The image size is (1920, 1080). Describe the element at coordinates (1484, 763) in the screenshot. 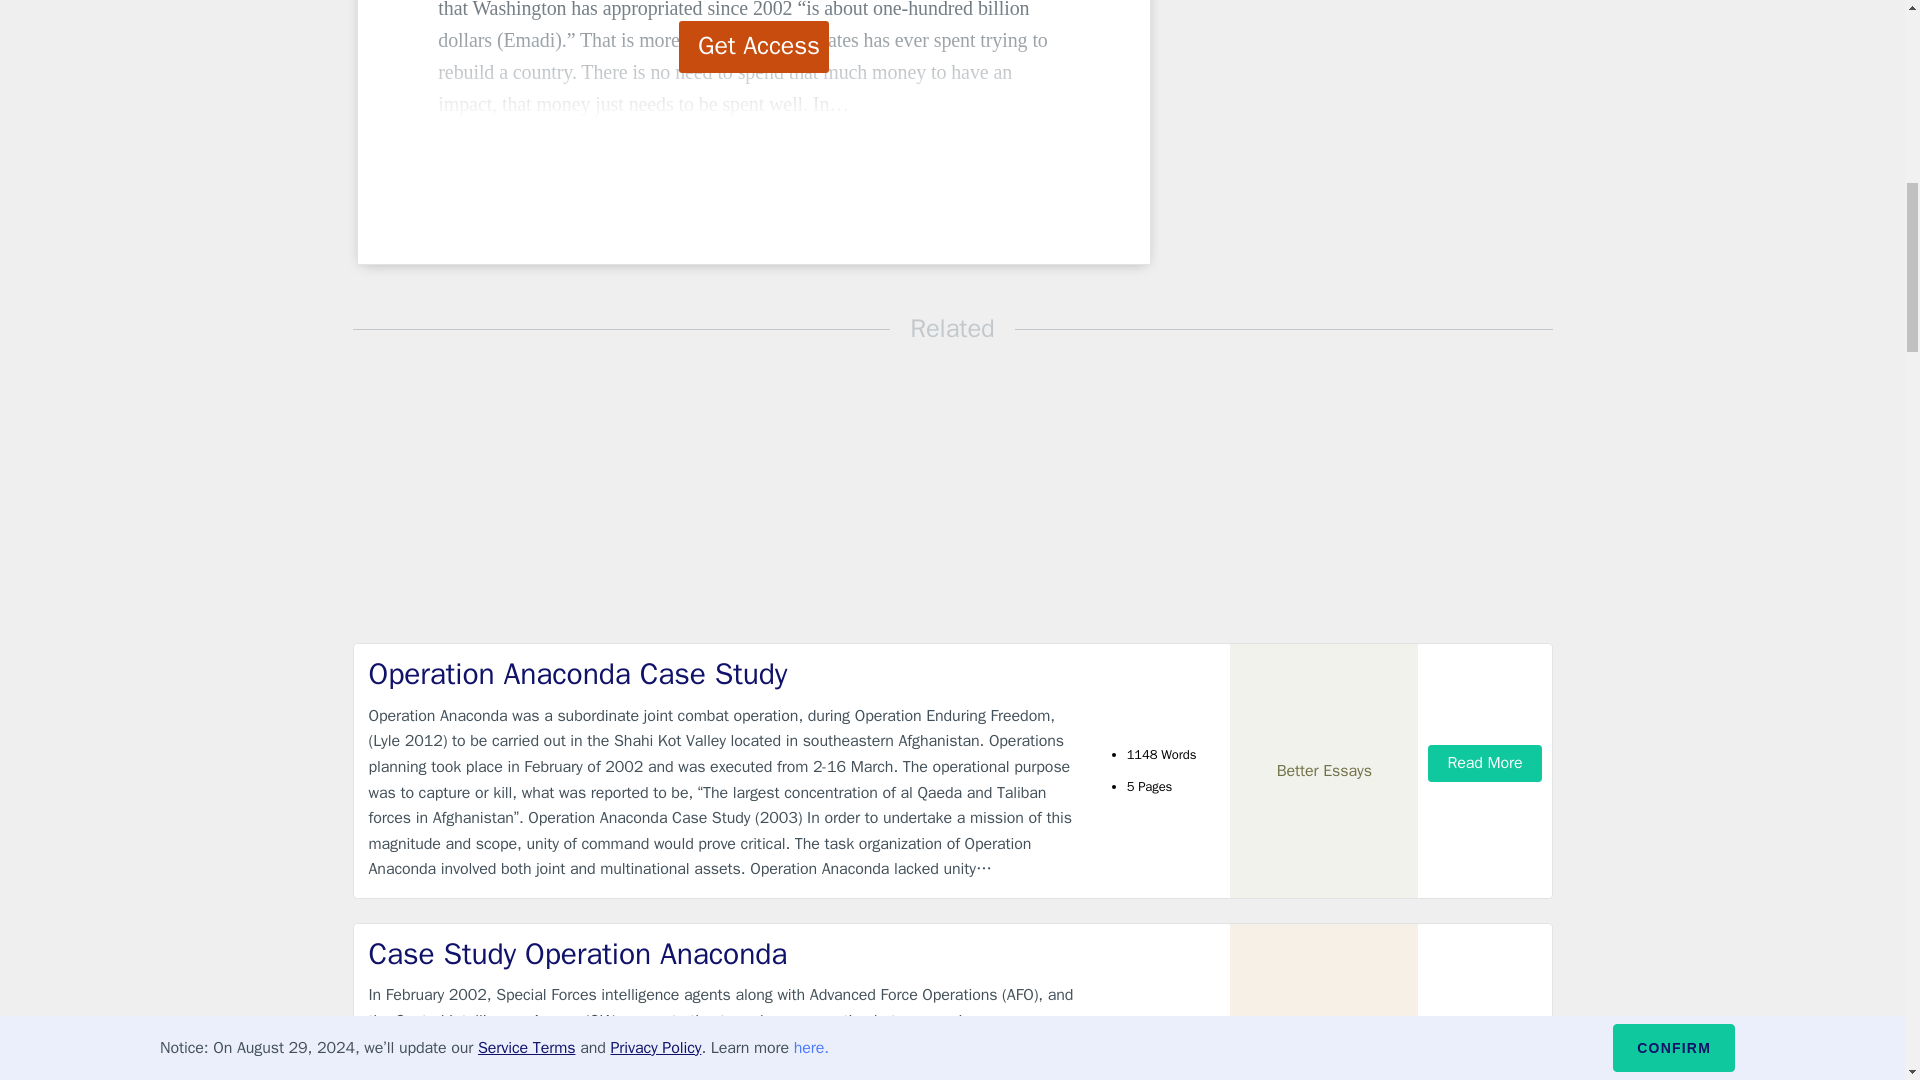

I see `Read More` at that location.